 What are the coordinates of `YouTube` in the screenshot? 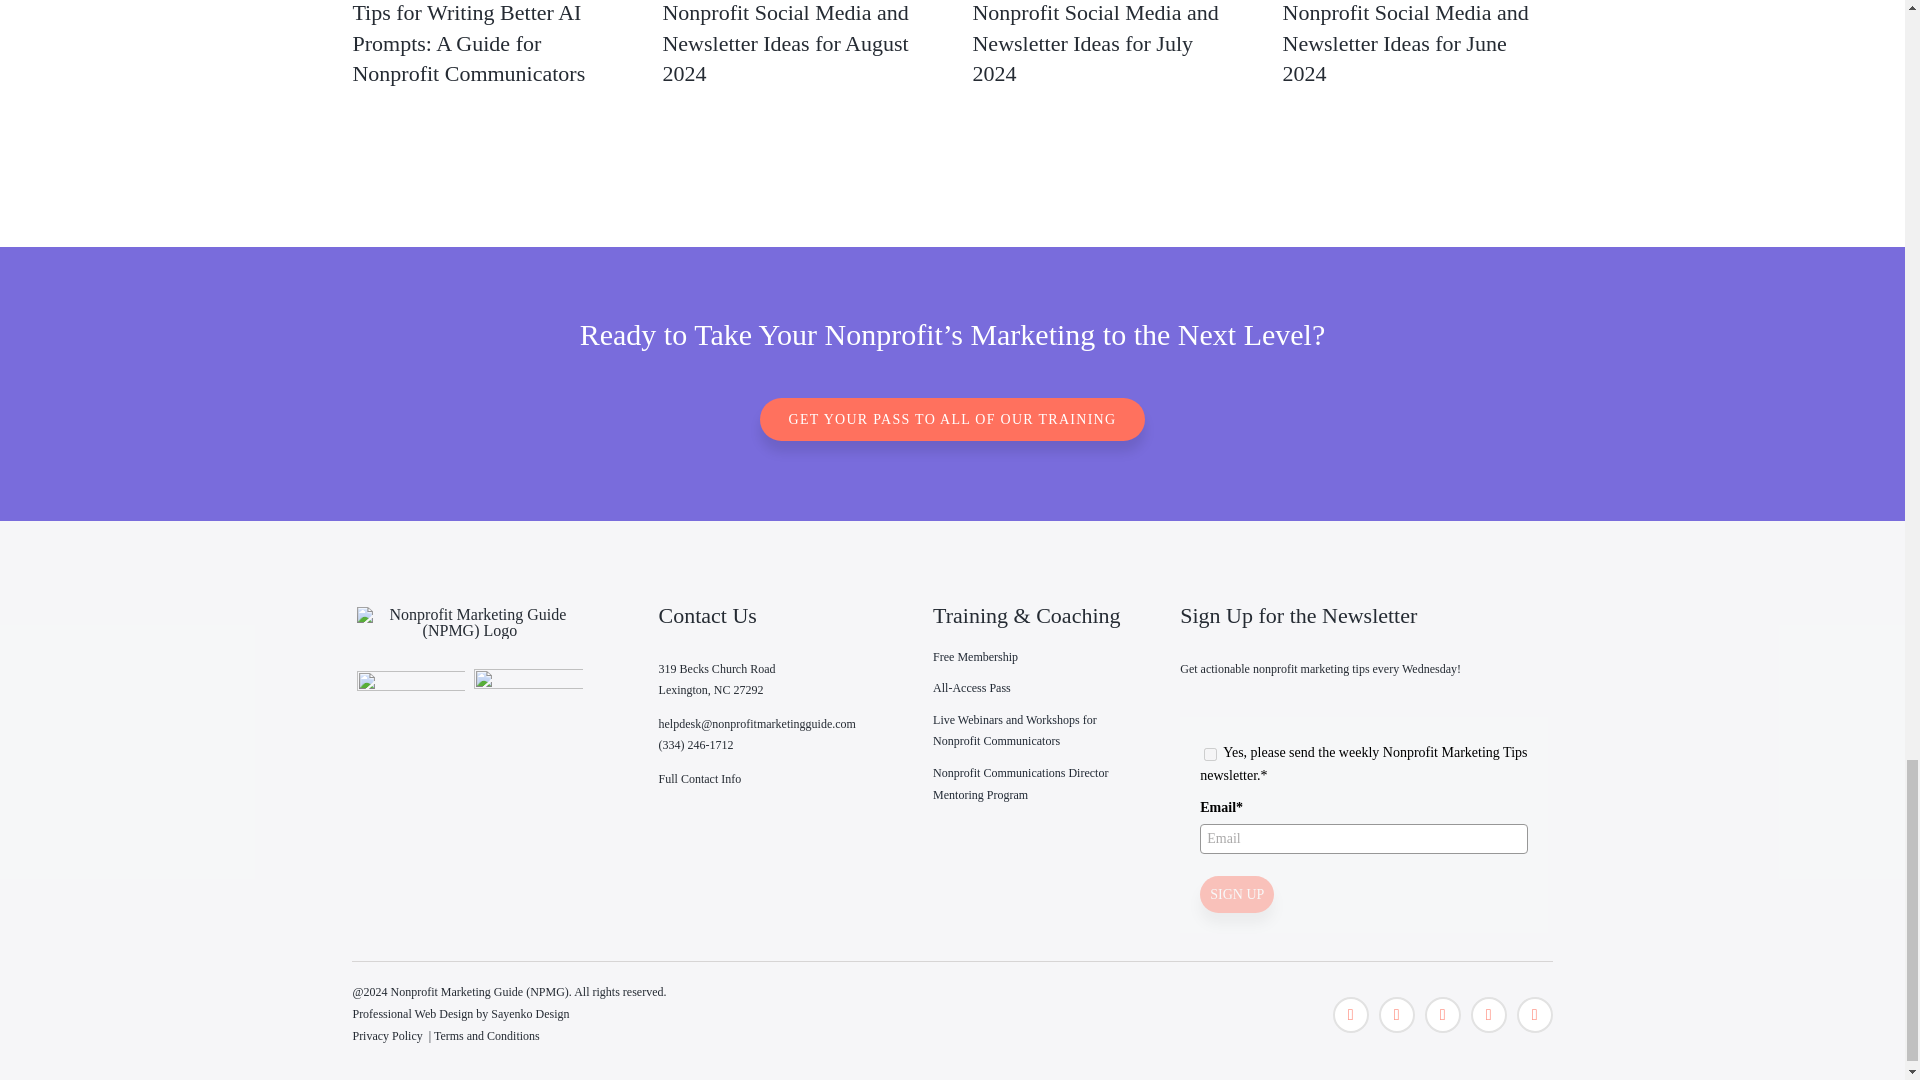 It's located at (1488, 1014).